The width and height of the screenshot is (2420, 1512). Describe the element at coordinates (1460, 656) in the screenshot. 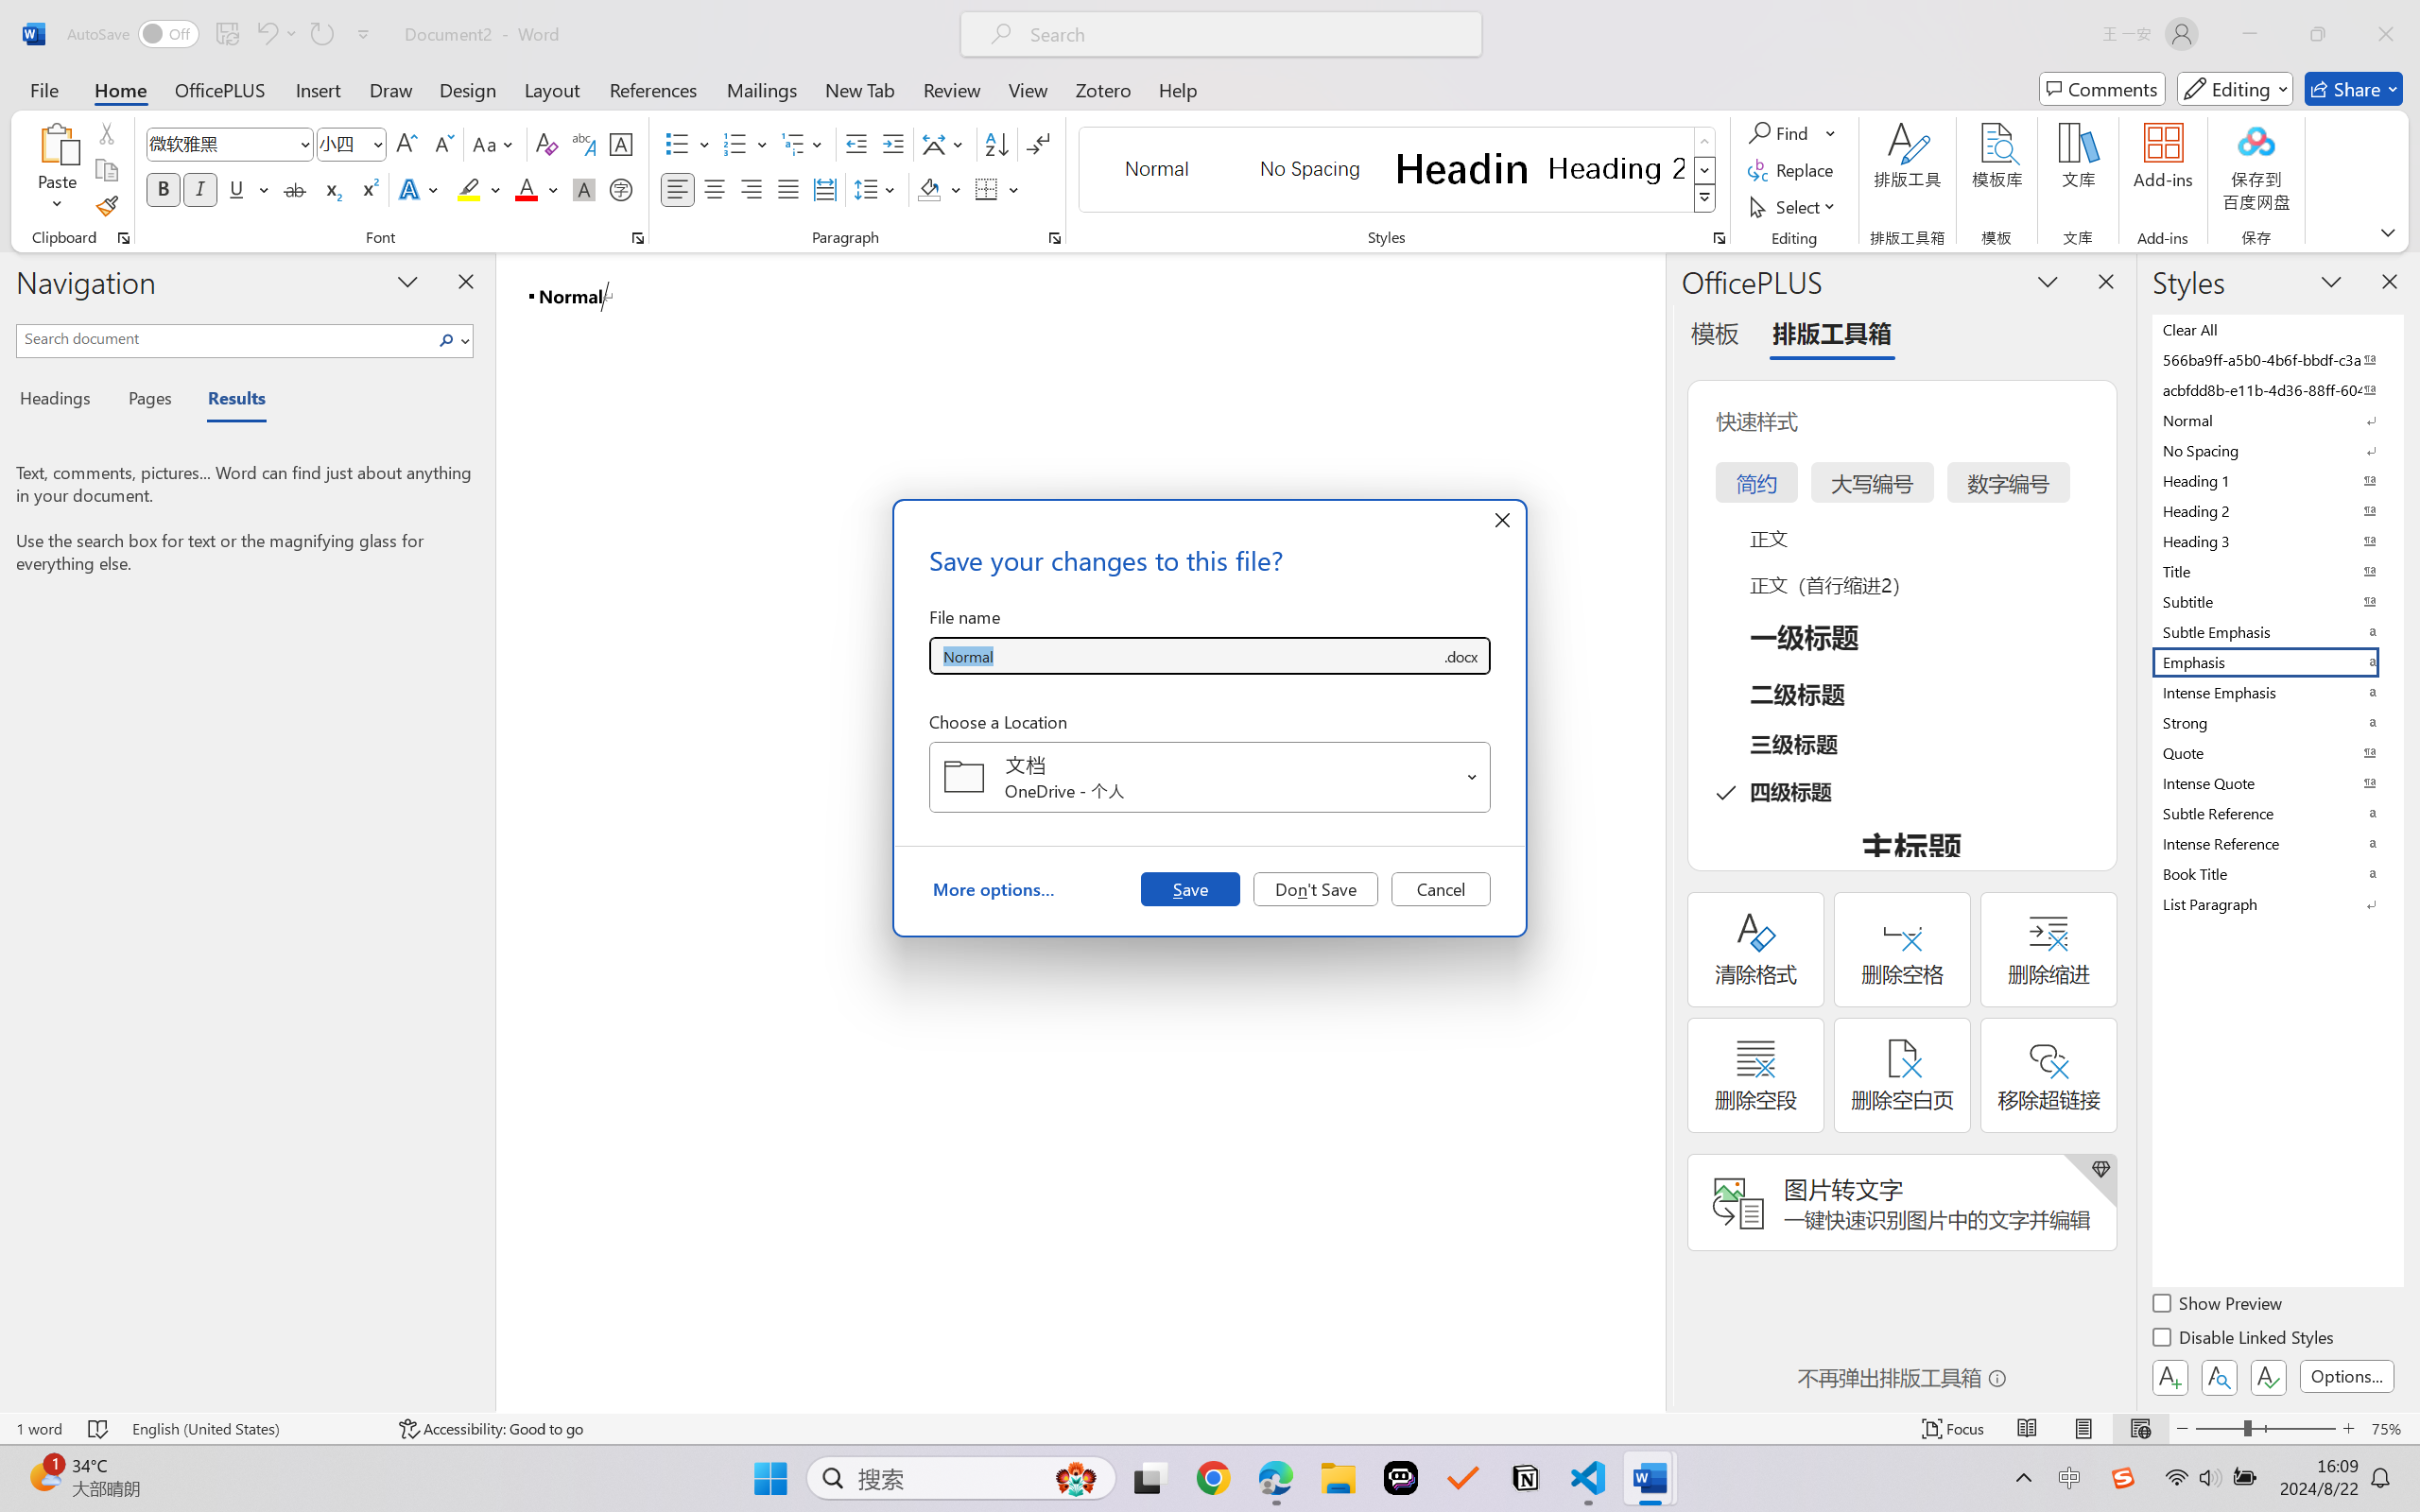

I see `Save as type` at that location.